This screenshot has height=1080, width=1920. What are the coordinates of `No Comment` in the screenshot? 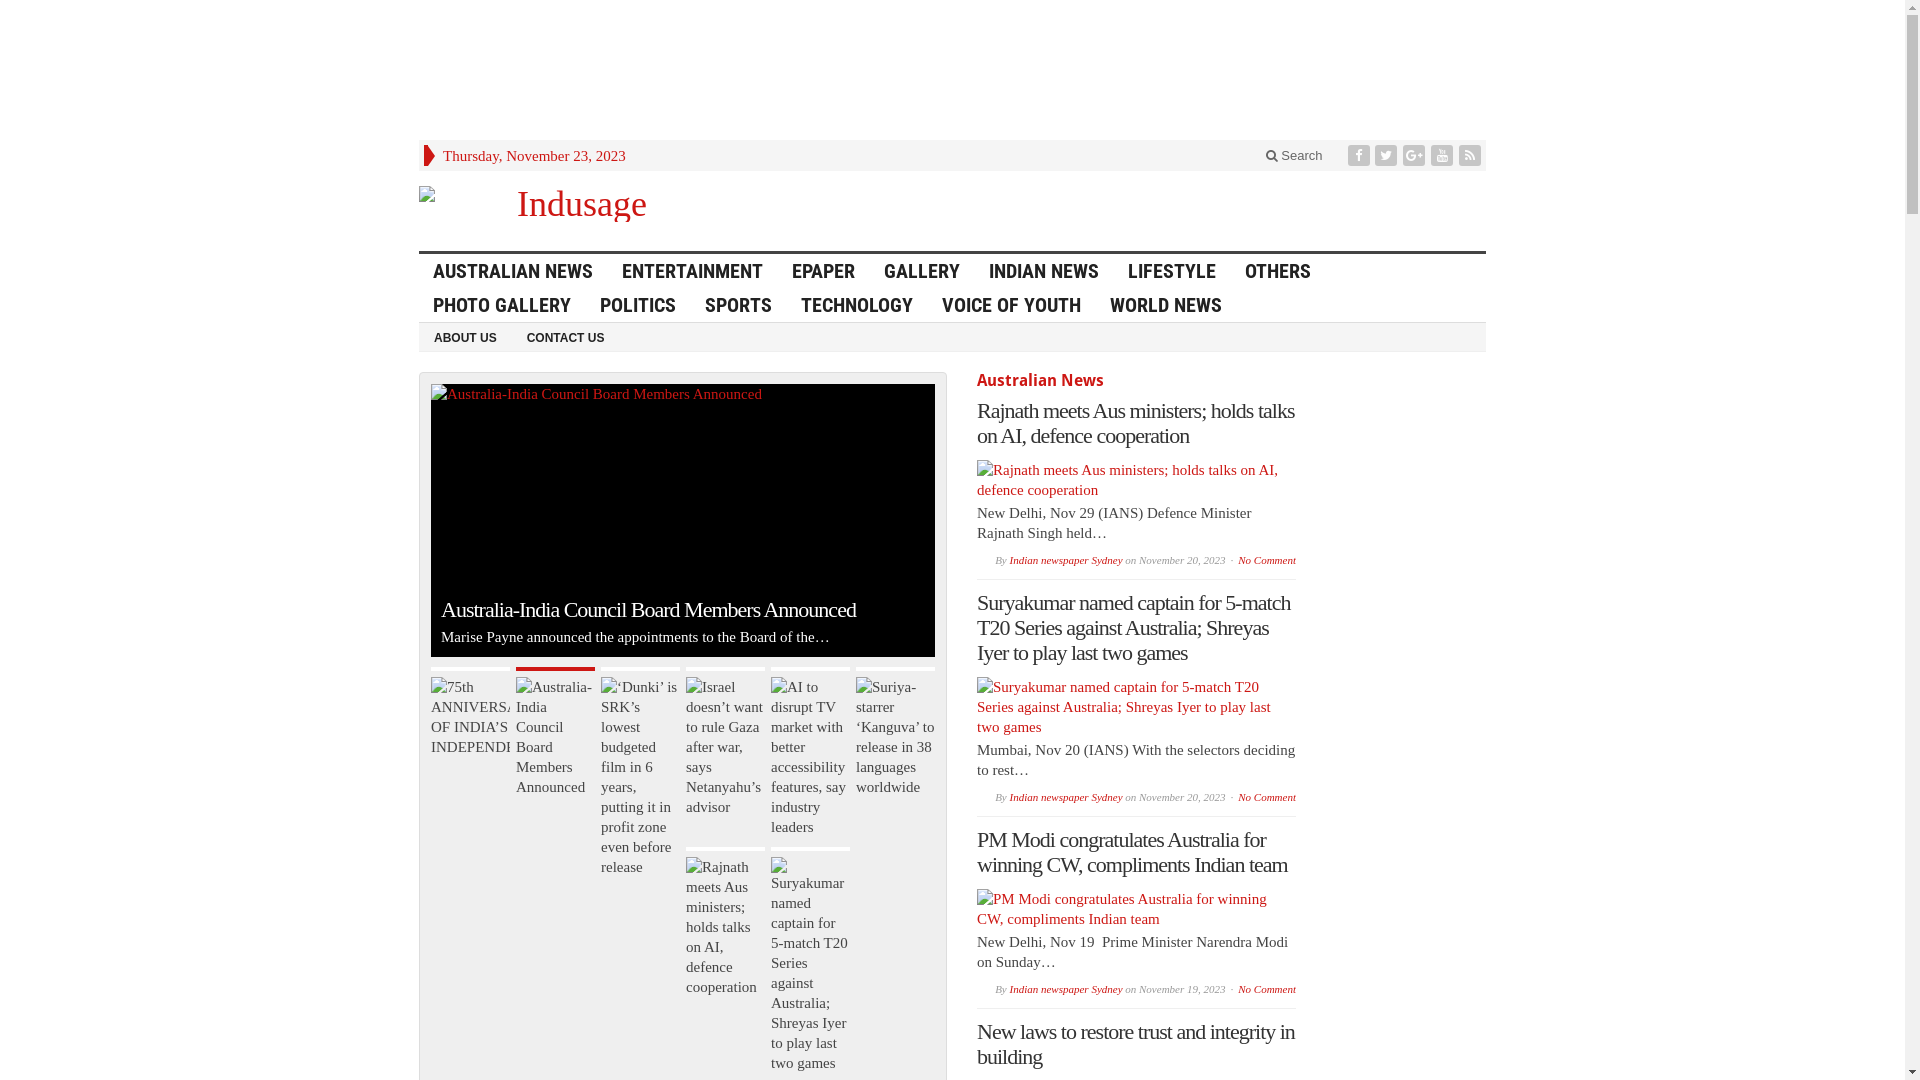 It's located at (1267, 989).